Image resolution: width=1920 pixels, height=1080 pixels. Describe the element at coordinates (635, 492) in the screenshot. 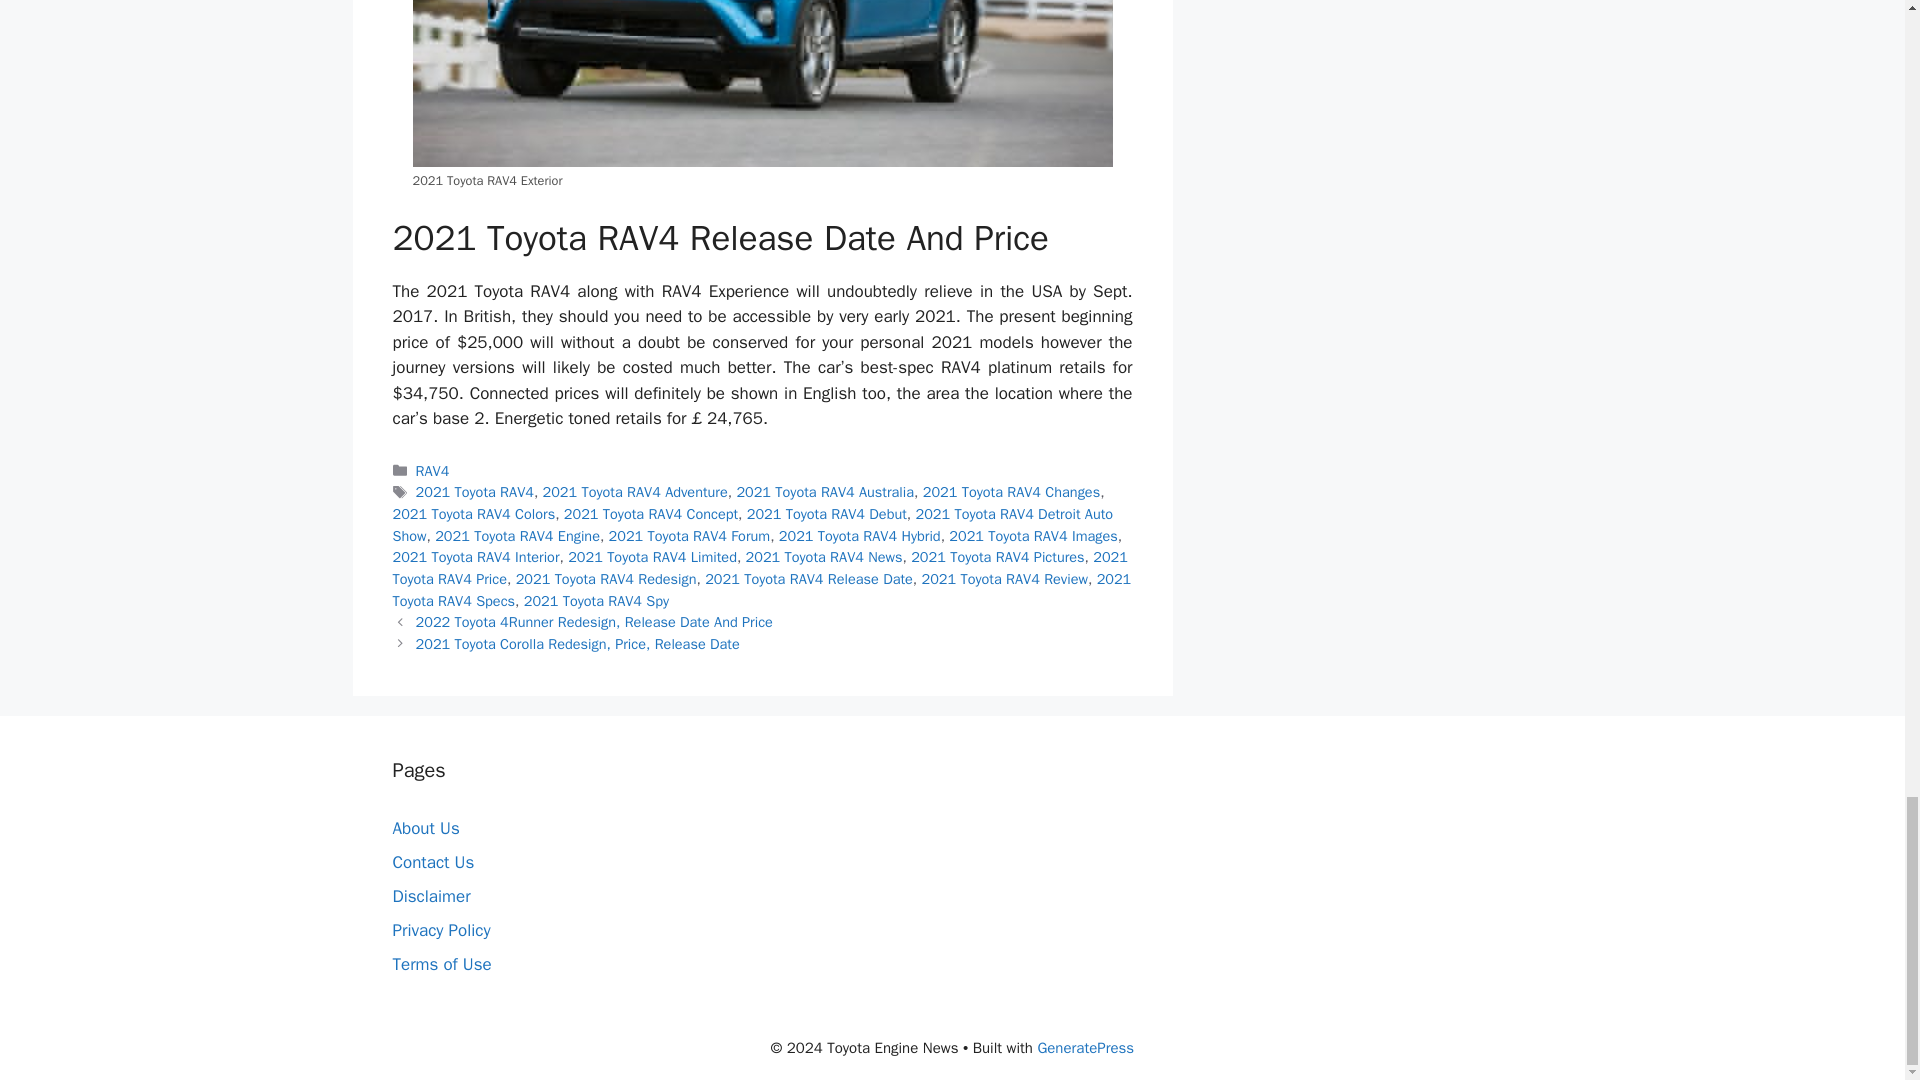

I see `2021 Toyota RAV4 Adventure` at that location.